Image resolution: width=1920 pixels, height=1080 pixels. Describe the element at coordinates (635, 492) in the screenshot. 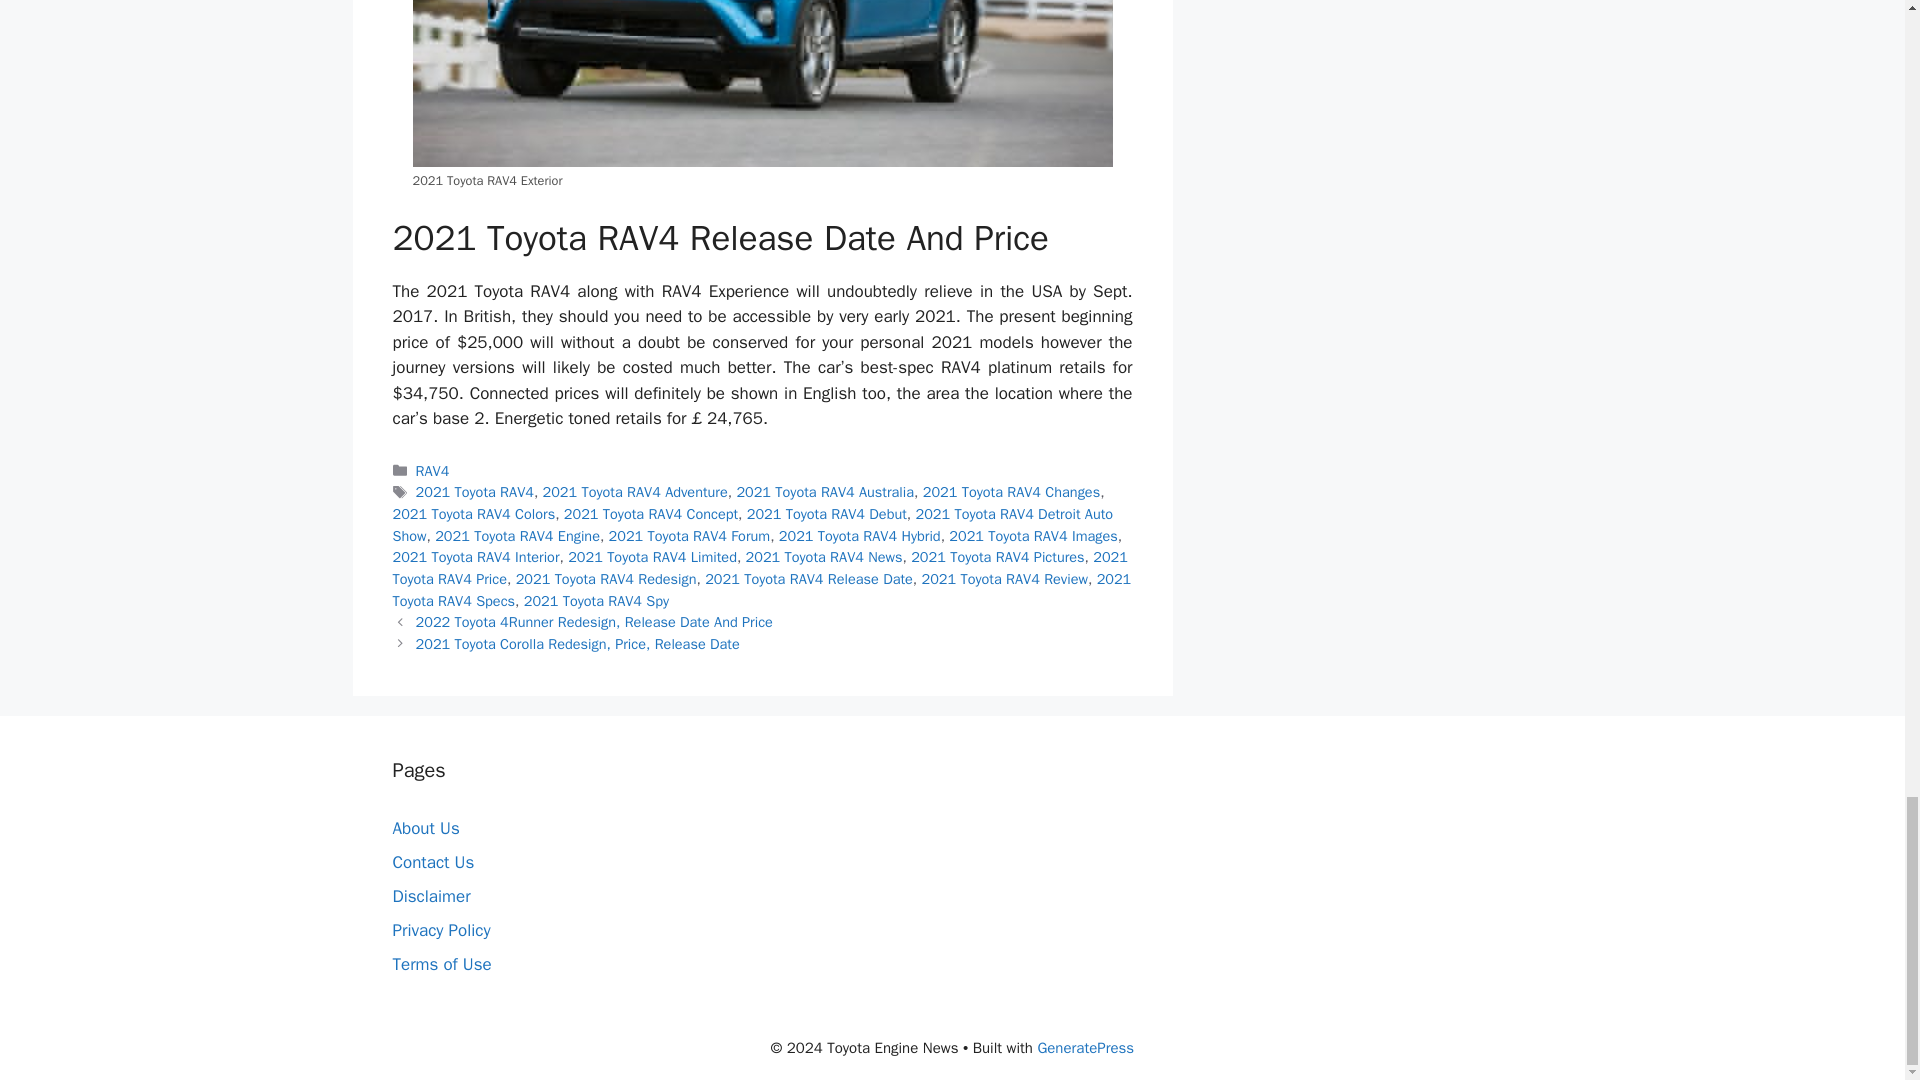

I see `2021 Toyota RAV4 Adventure` at that location.